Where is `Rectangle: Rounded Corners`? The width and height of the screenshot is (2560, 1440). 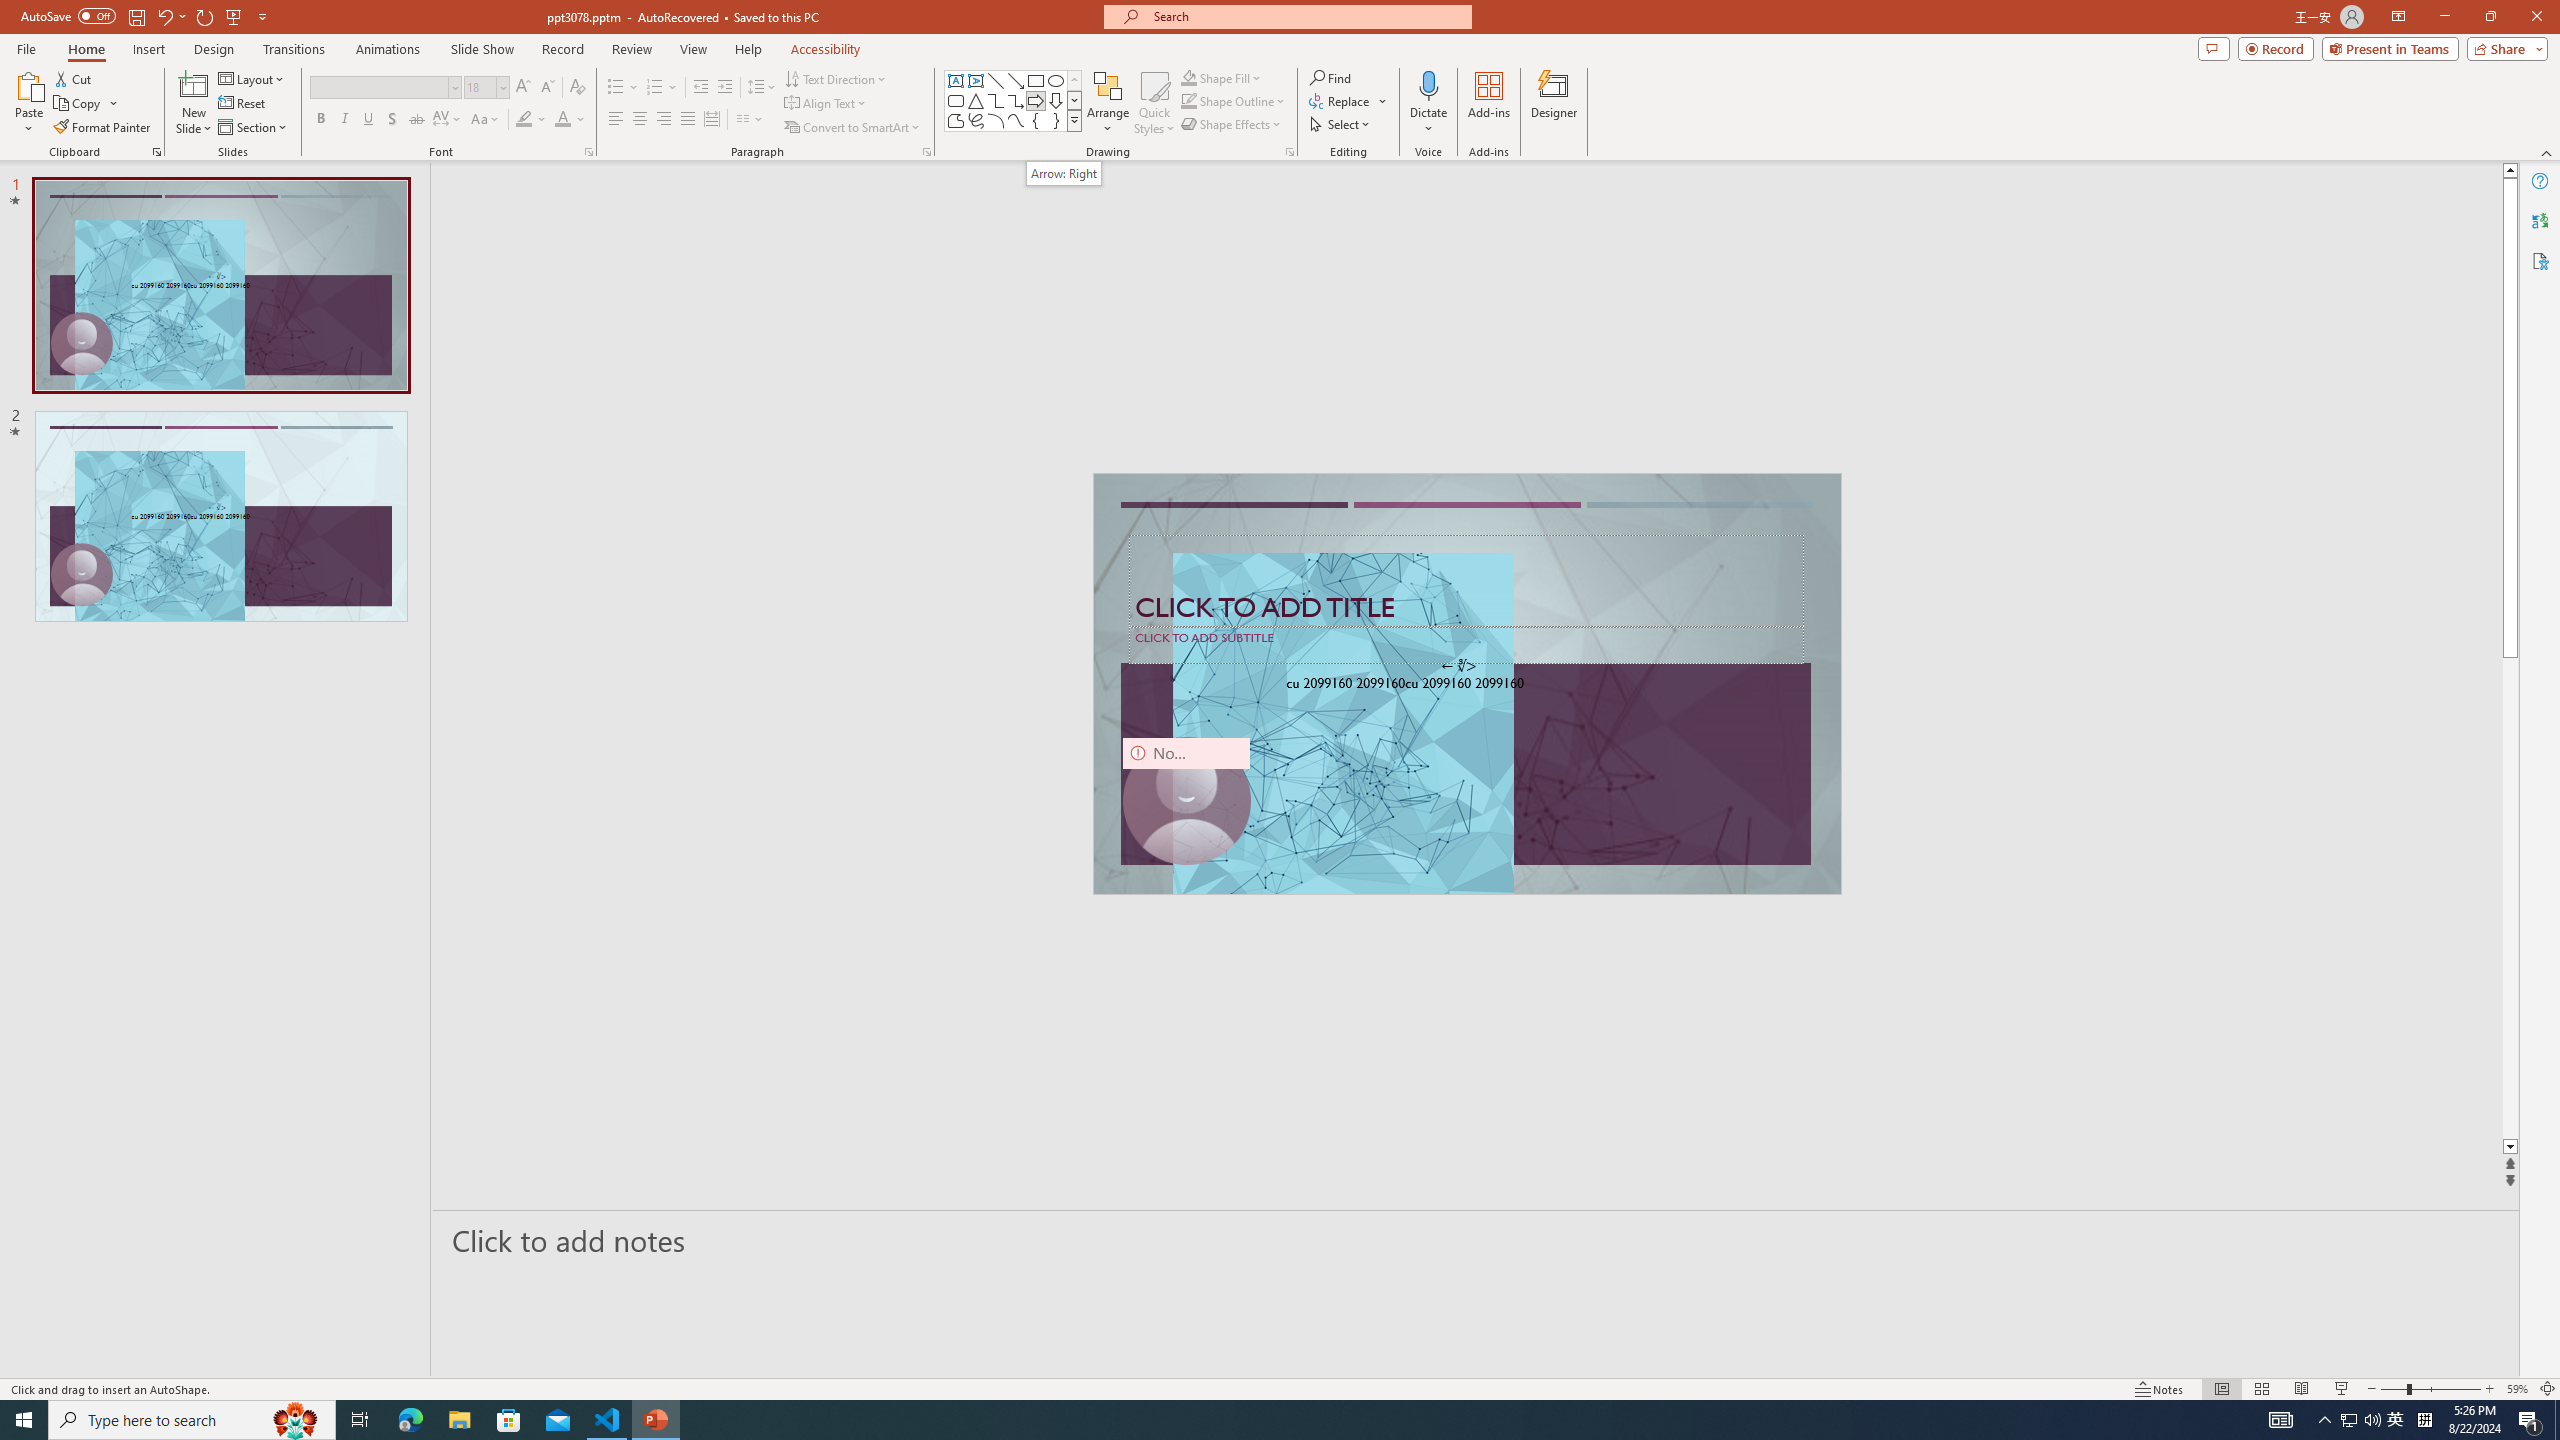 Rectangle: Rounded Corners is located at coordinates (956, 100).